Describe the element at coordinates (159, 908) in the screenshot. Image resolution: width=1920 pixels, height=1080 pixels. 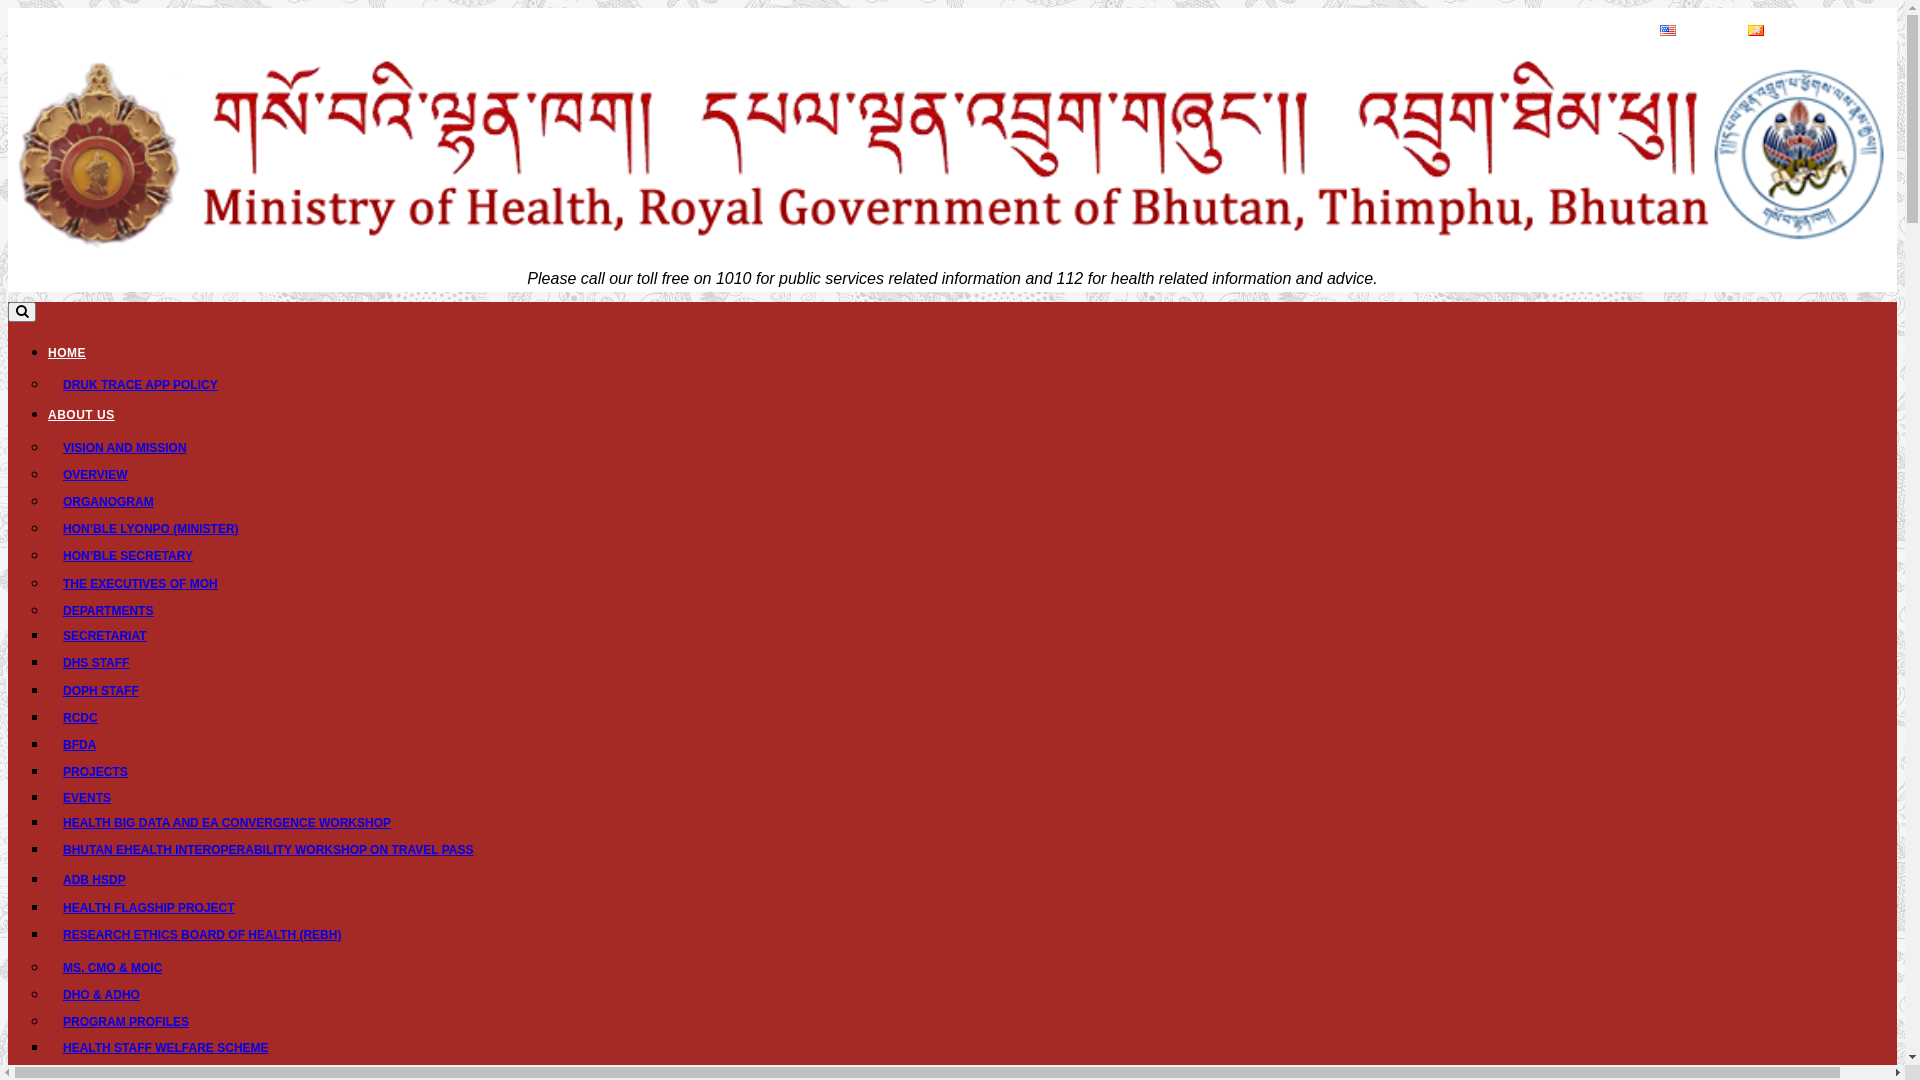
I see `HEALTH FLAGSHIP PROJECT` at that location.